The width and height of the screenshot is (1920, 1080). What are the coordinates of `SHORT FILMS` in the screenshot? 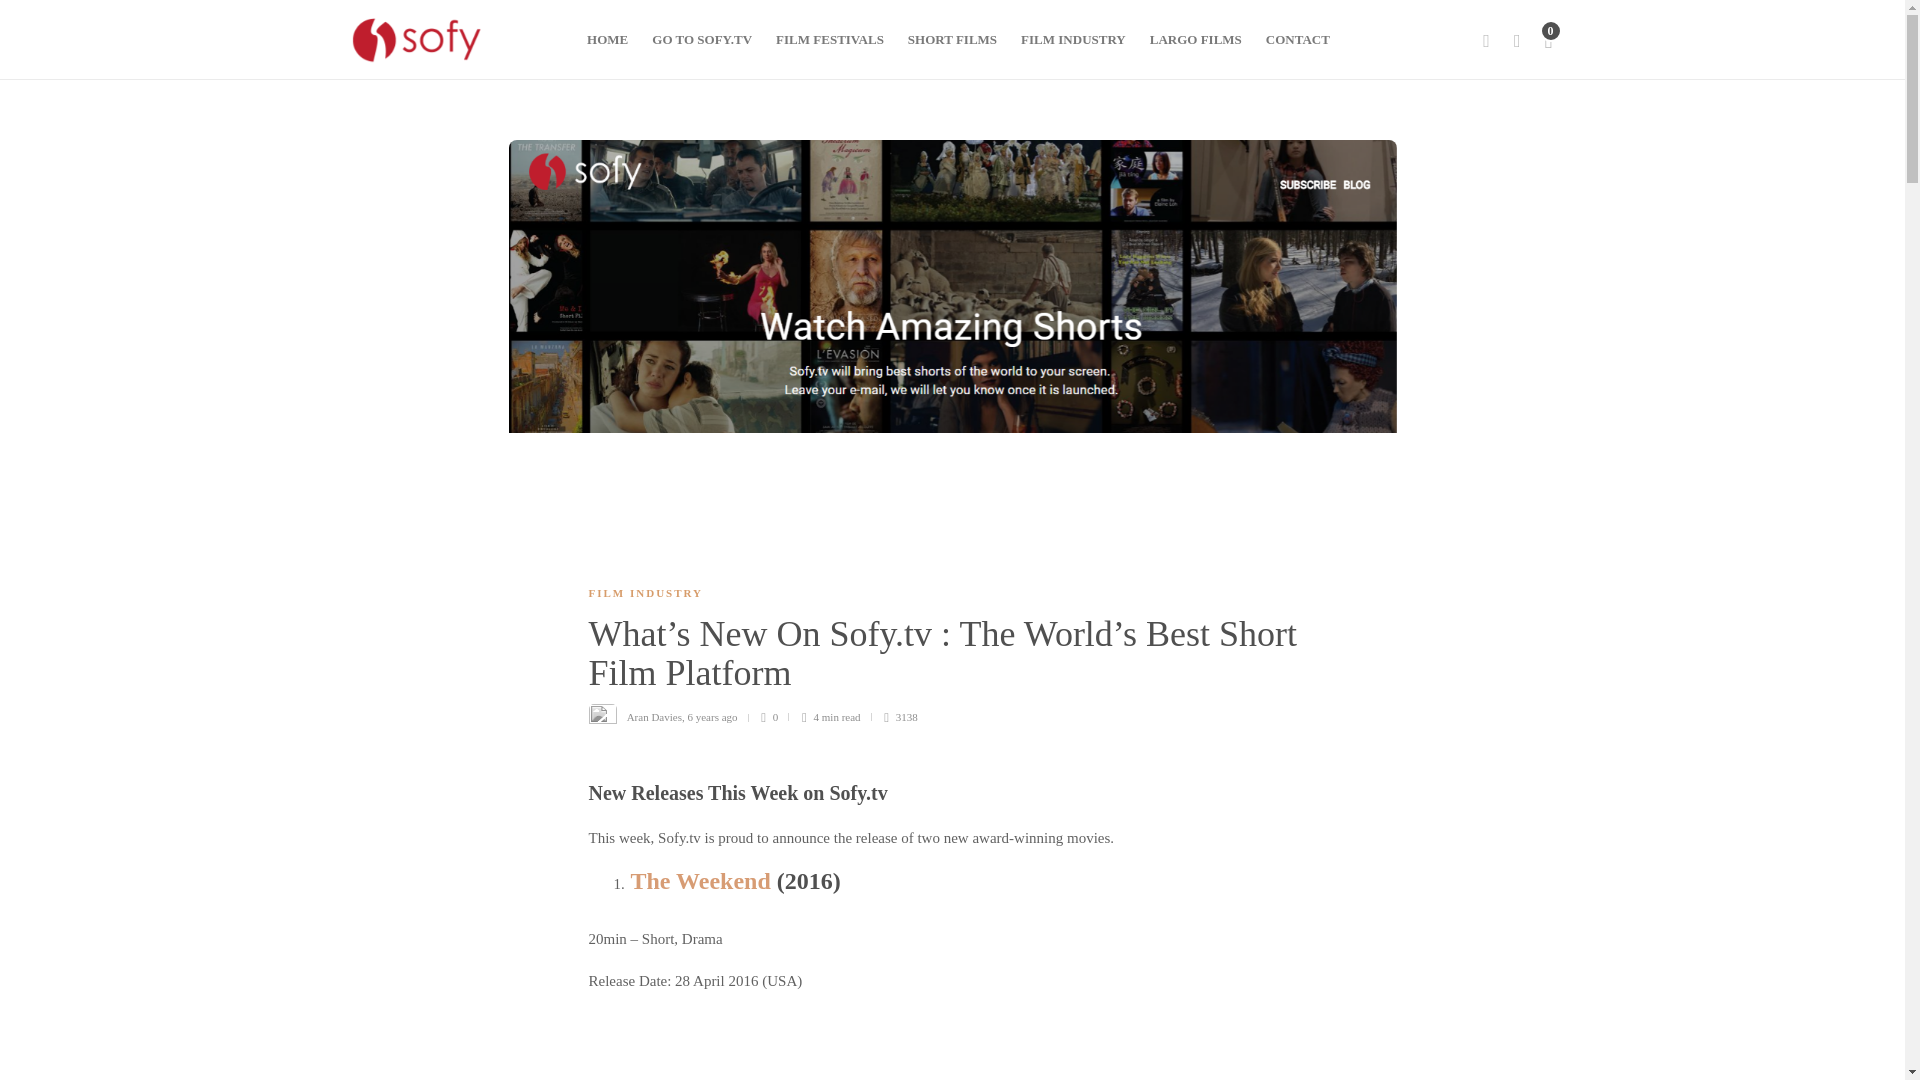 It's located at (952, 40).